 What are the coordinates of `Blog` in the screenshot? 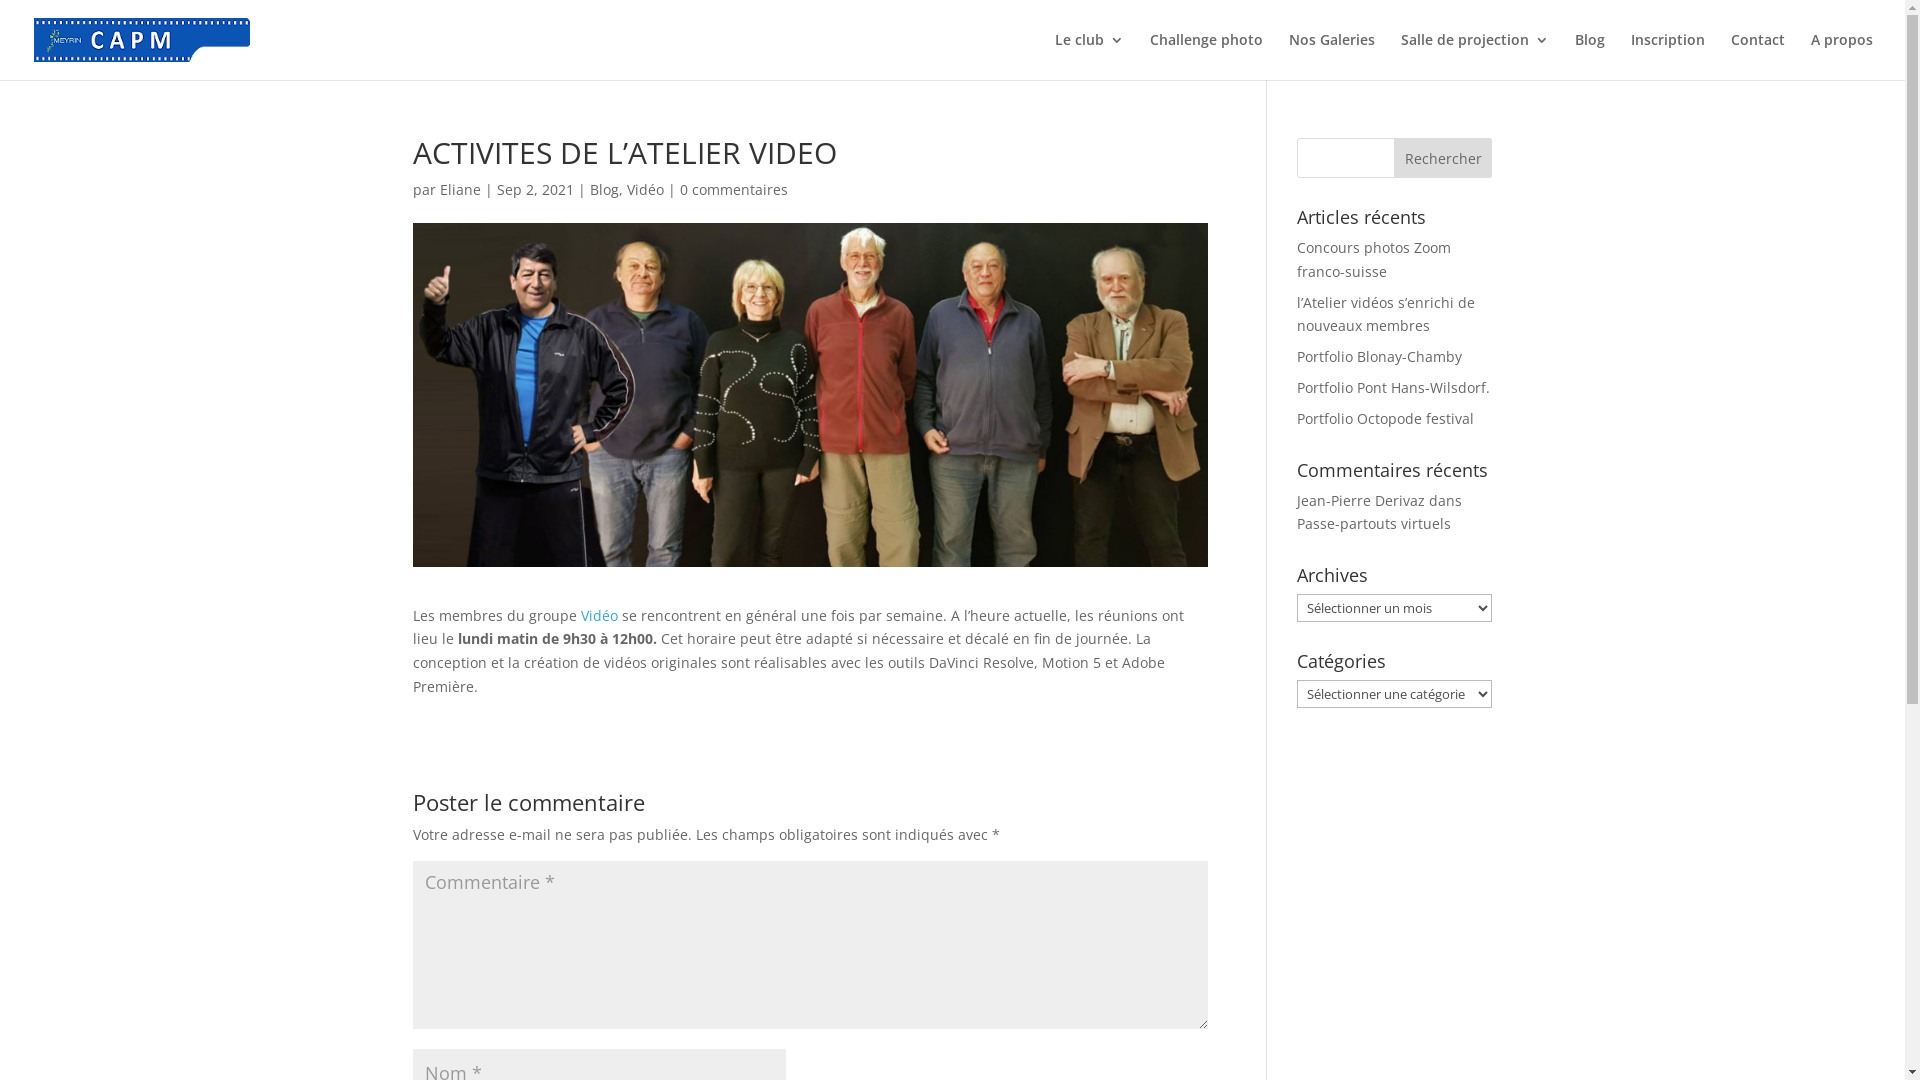 It's located at (604, 190).